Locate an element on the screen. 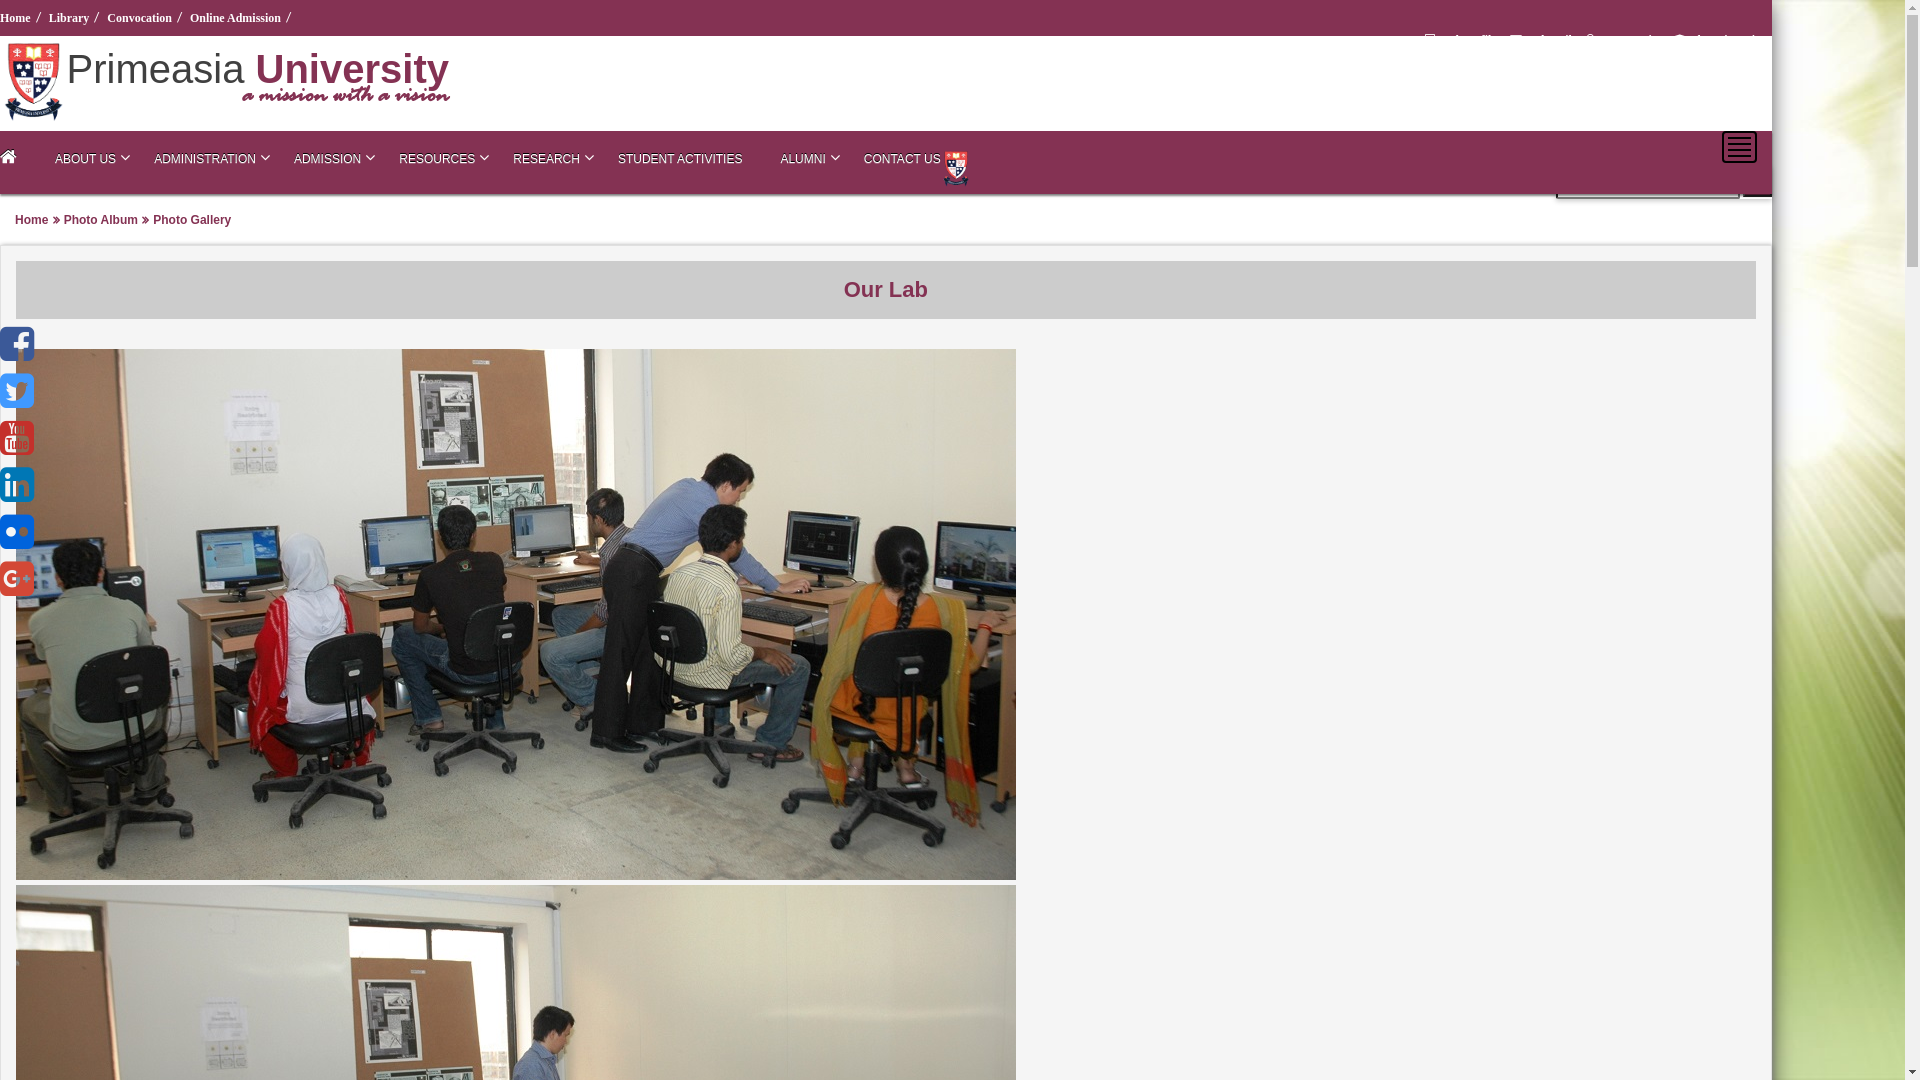 This screenshot has height=1080, width=1920. Alumni-Login is located at coordinates (1720, 40).